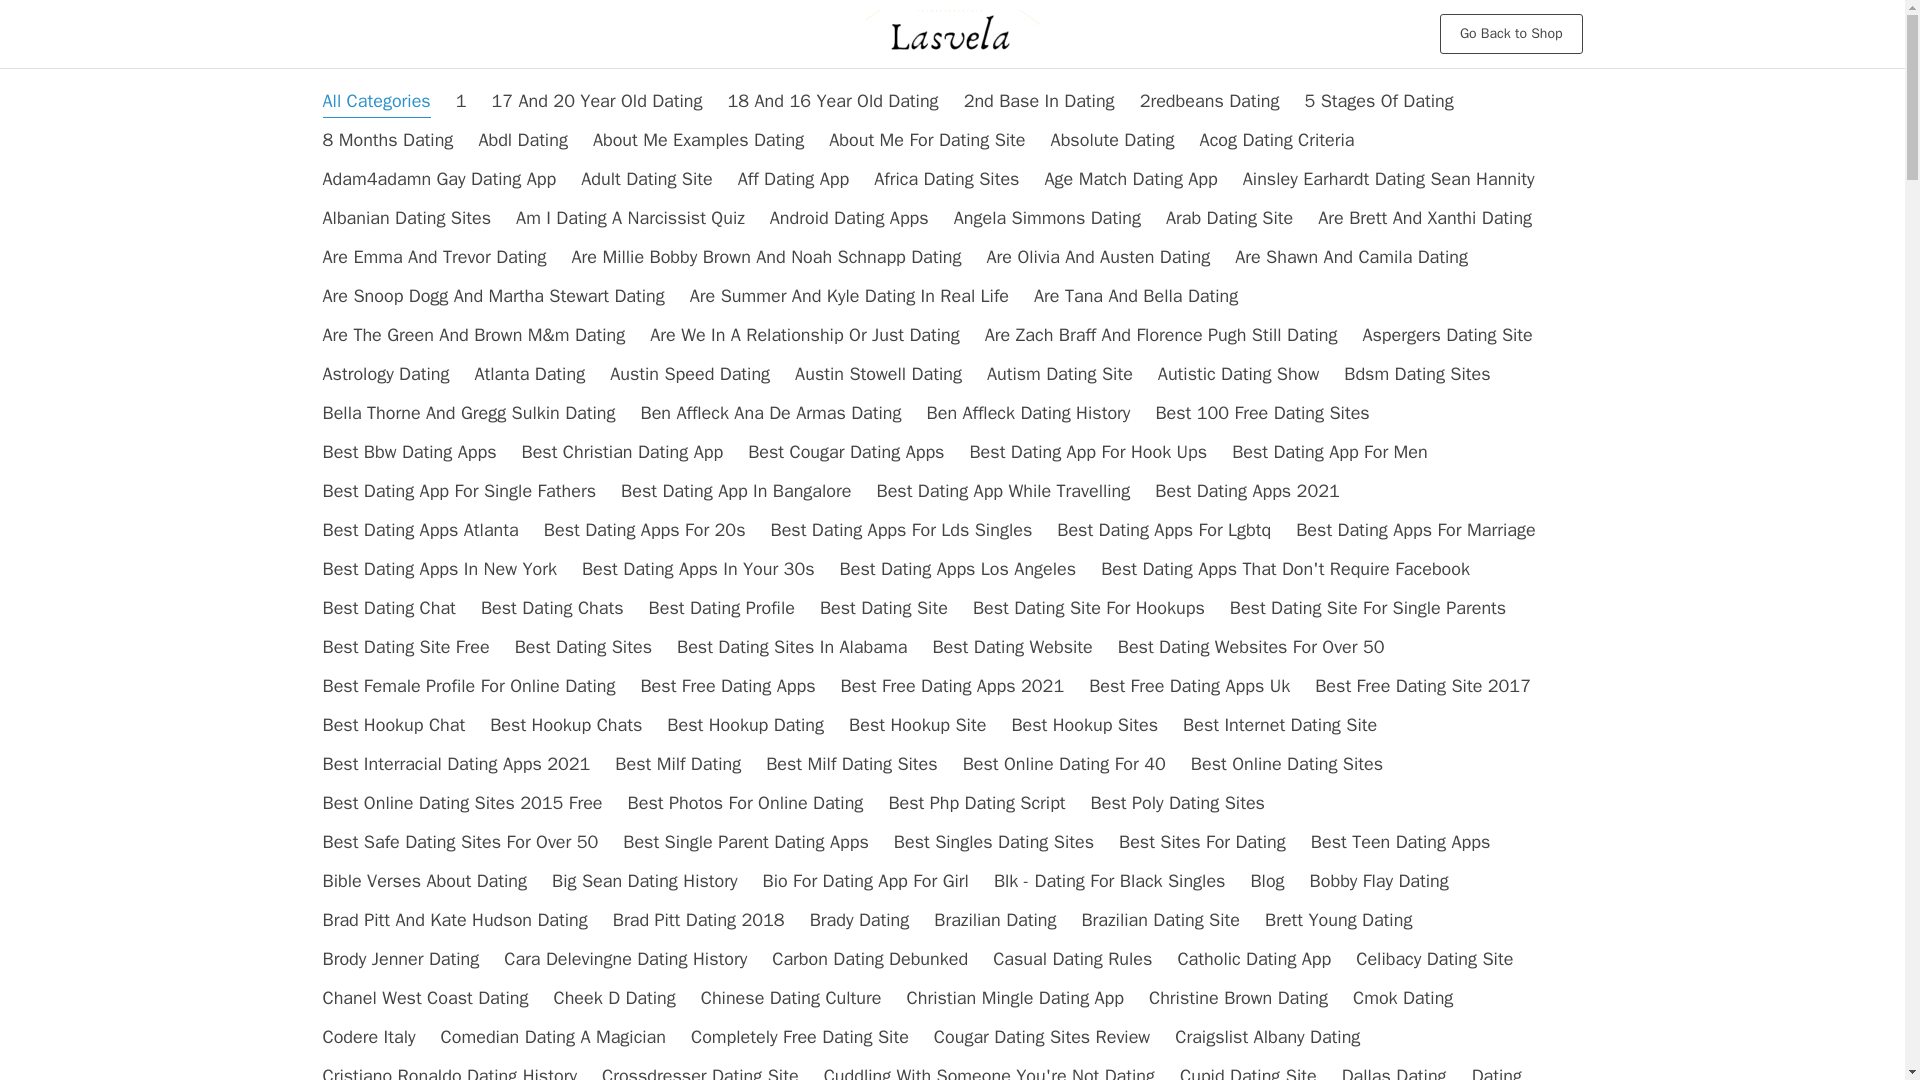 This screenshot has width=1920, height=1080. I want to click on Africa Dating Sites, so click(946, 179).